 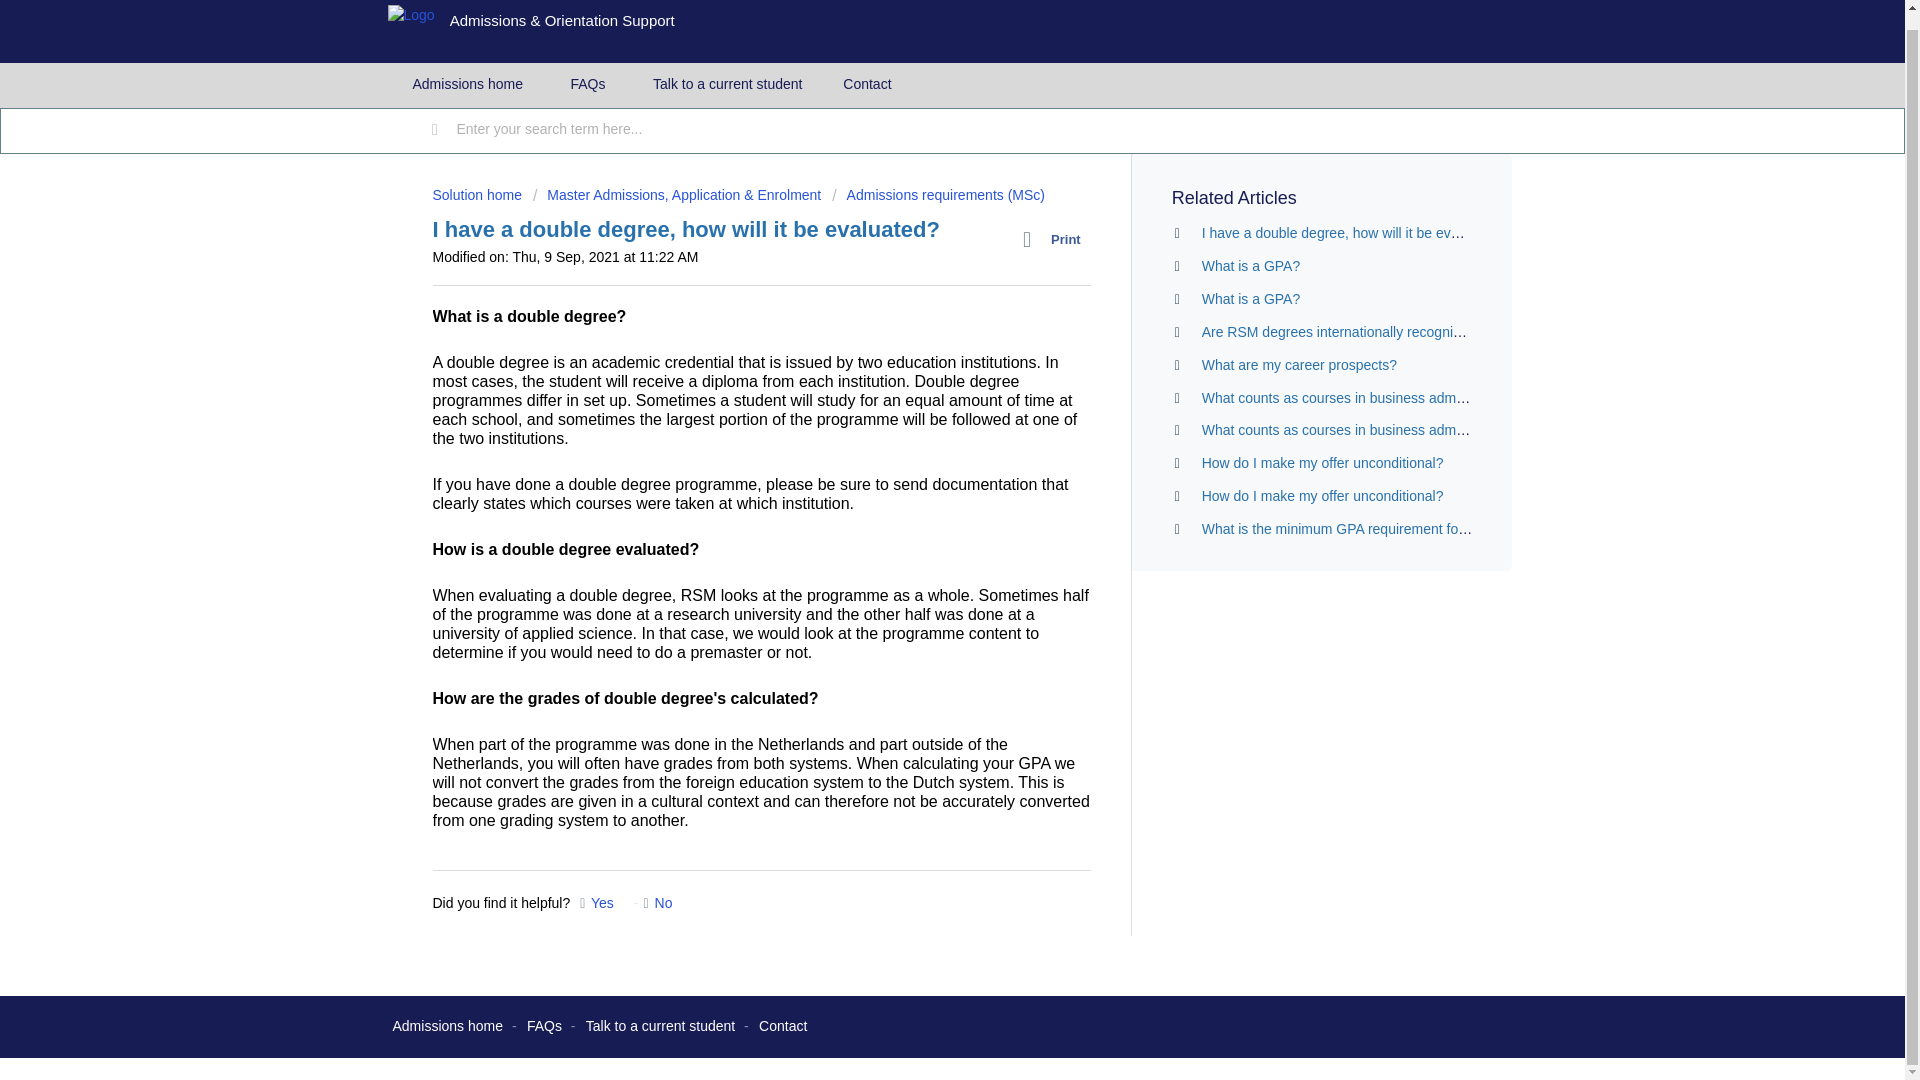 What do you see at coordinates (1322, 462) in the screenshot?
I see `How do I make my offer unconditional?` at bounding box center [1322, 462].